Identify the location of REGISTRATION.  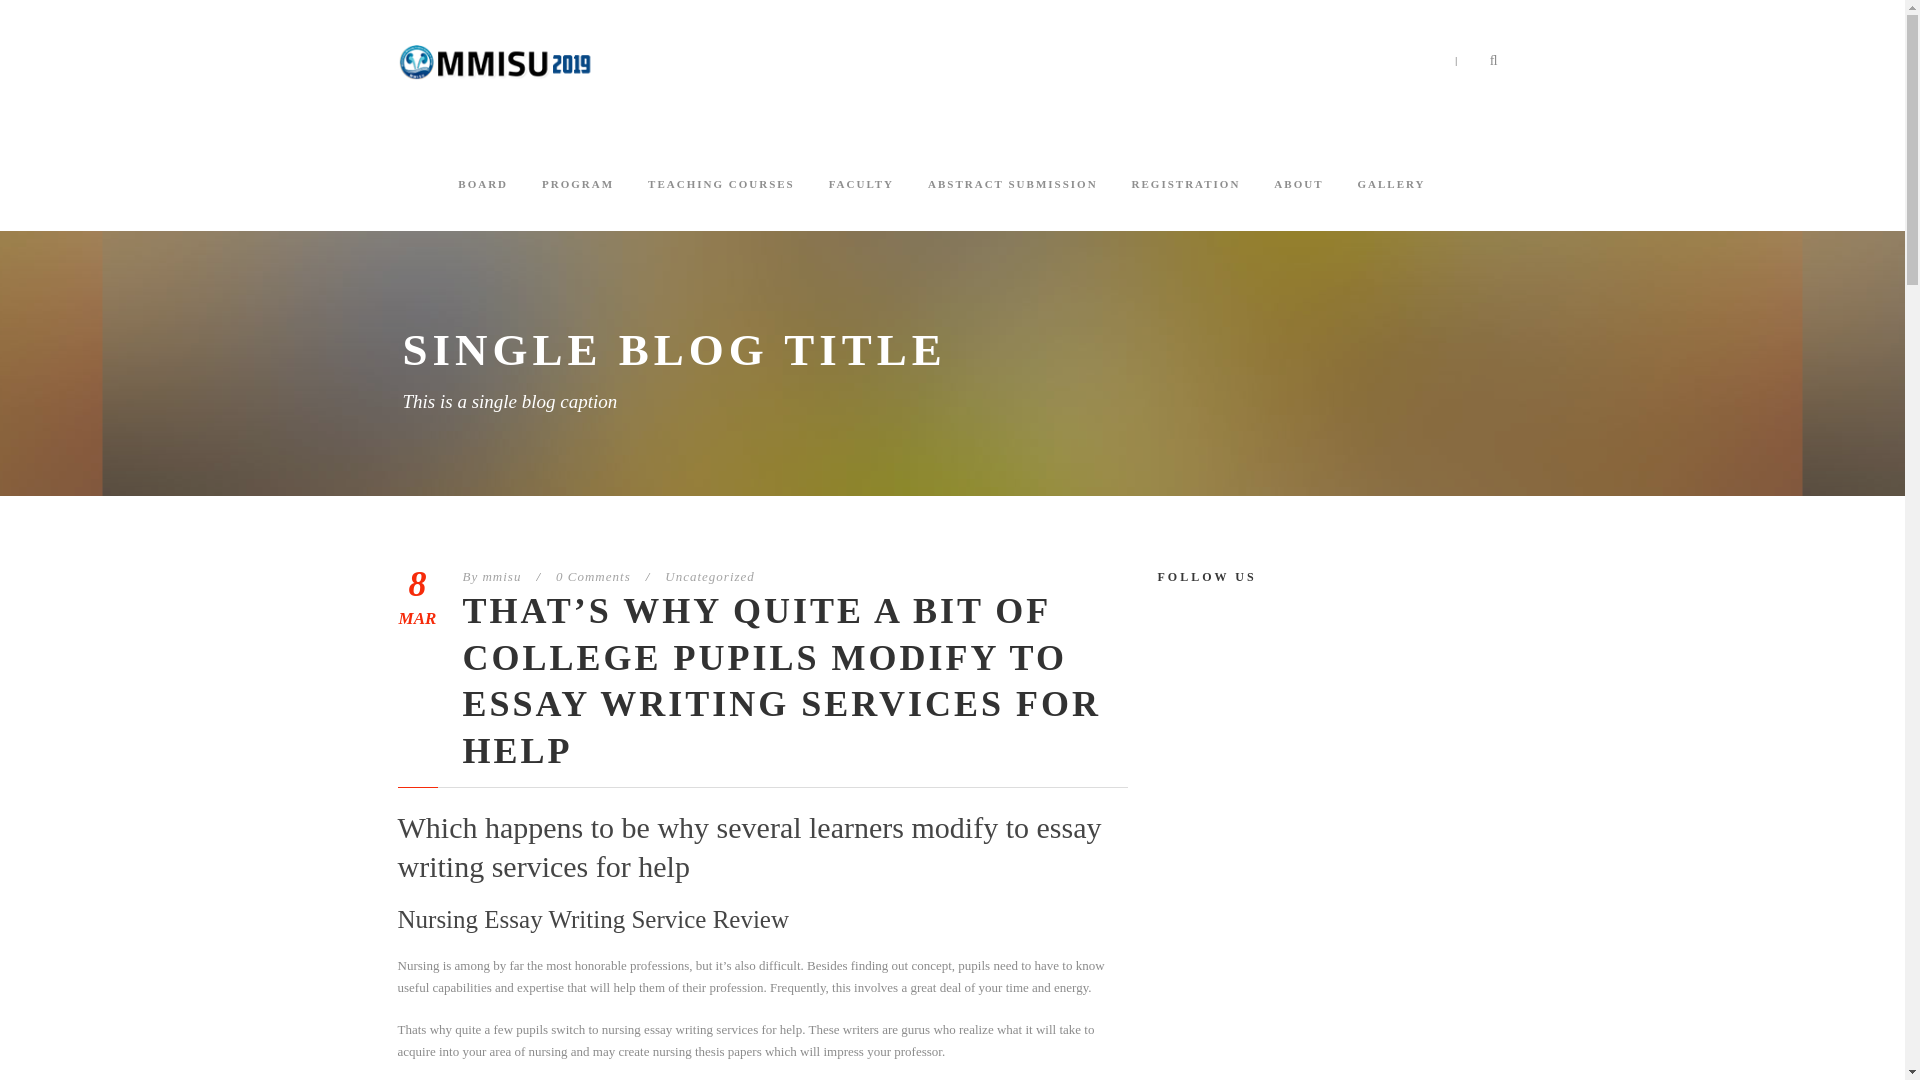
(1186, 203).